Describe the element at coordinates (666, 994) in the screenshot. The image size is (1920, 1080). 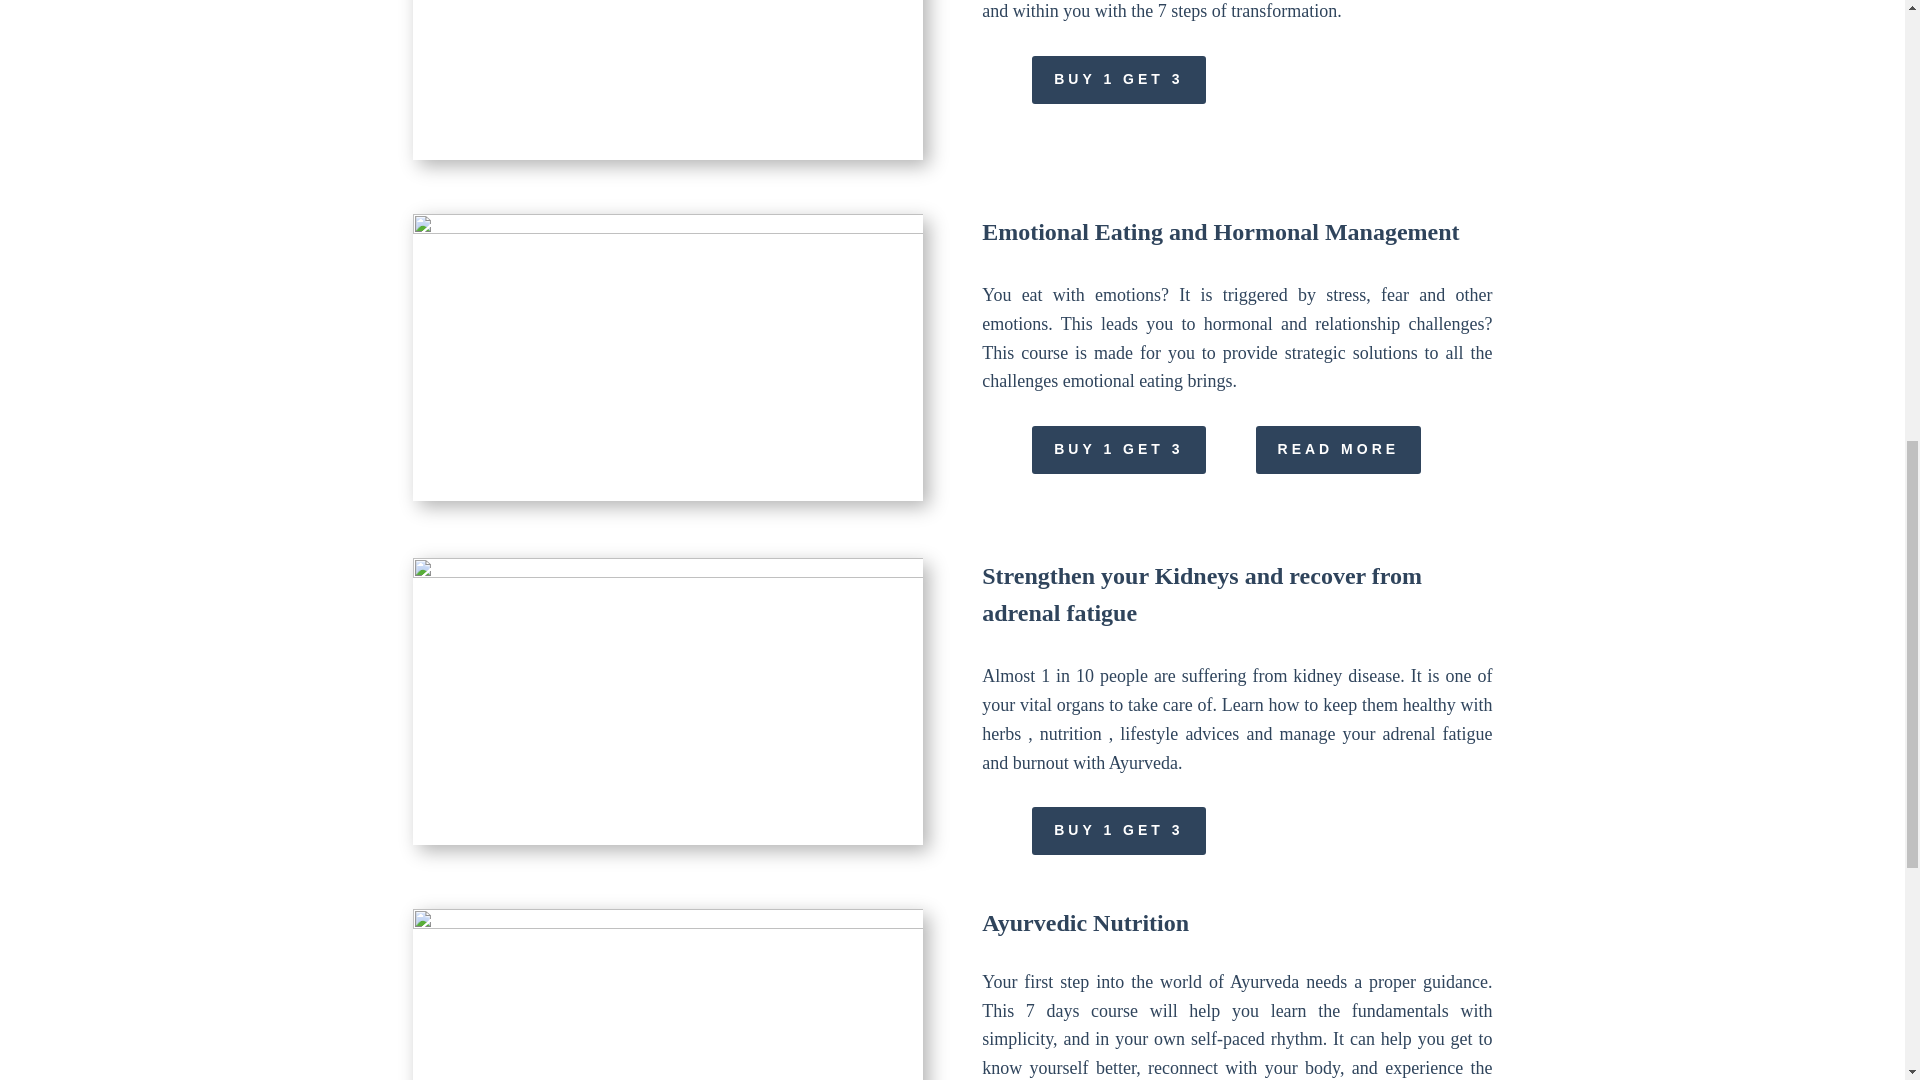
I see `Online Platform Headers` at that location.